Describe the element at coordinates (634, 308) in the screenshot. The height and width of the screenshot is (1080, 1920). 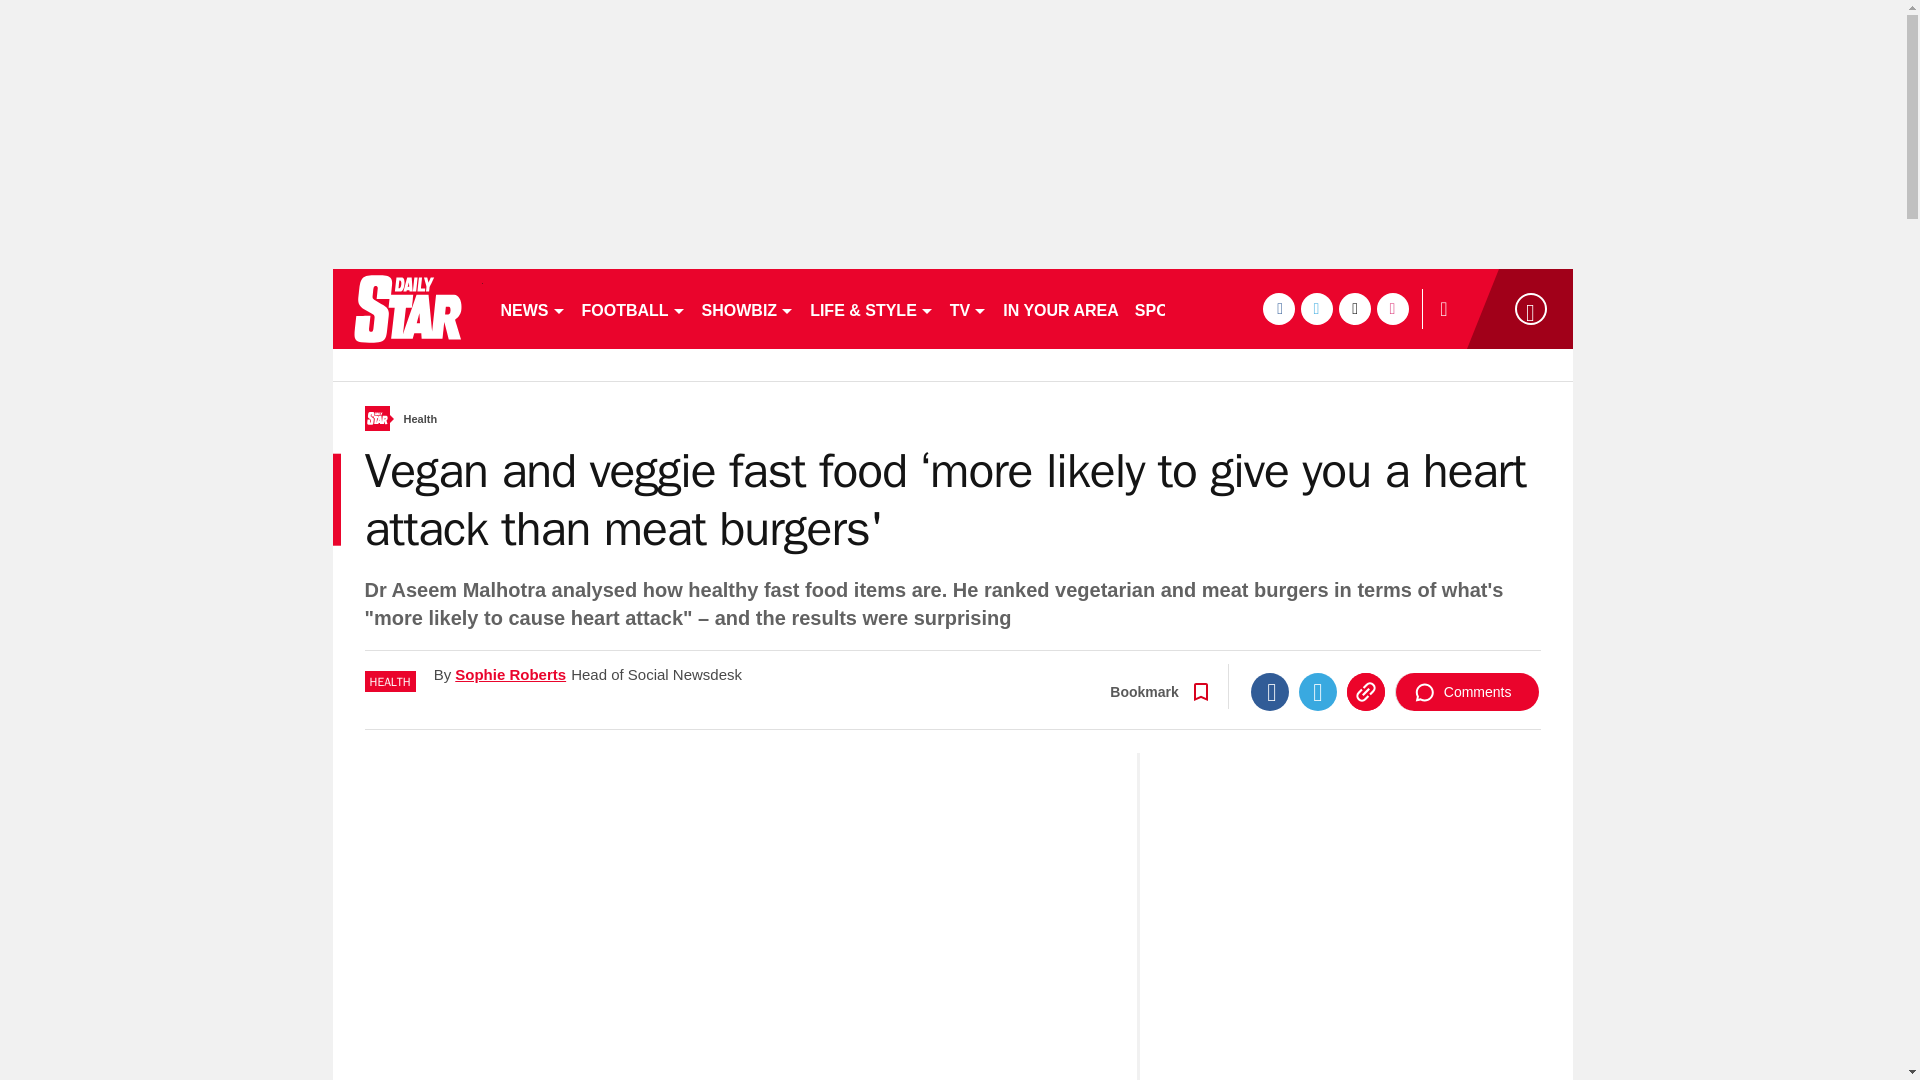
I see `FOOTBALL` at that location.